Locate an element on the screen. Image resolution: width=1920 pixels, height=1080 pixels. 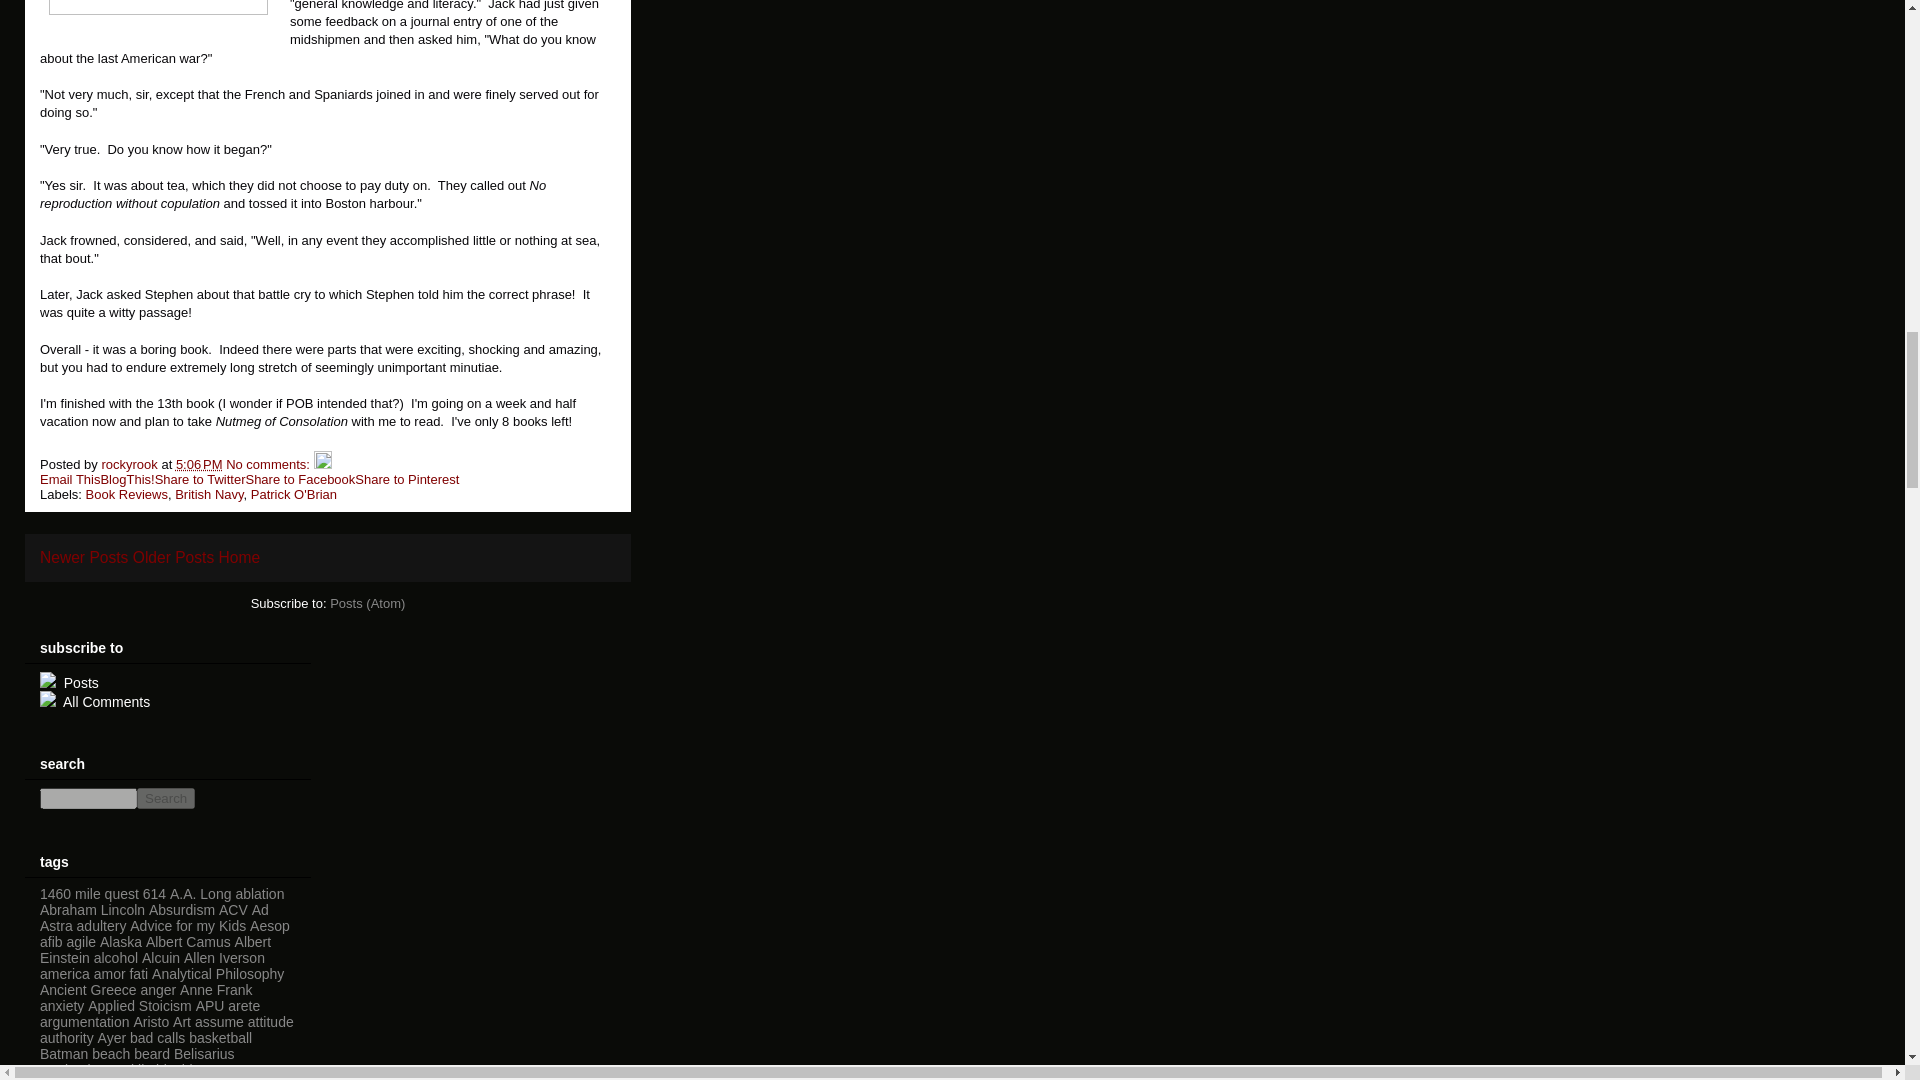
Search is located at coordinates (166, 798).